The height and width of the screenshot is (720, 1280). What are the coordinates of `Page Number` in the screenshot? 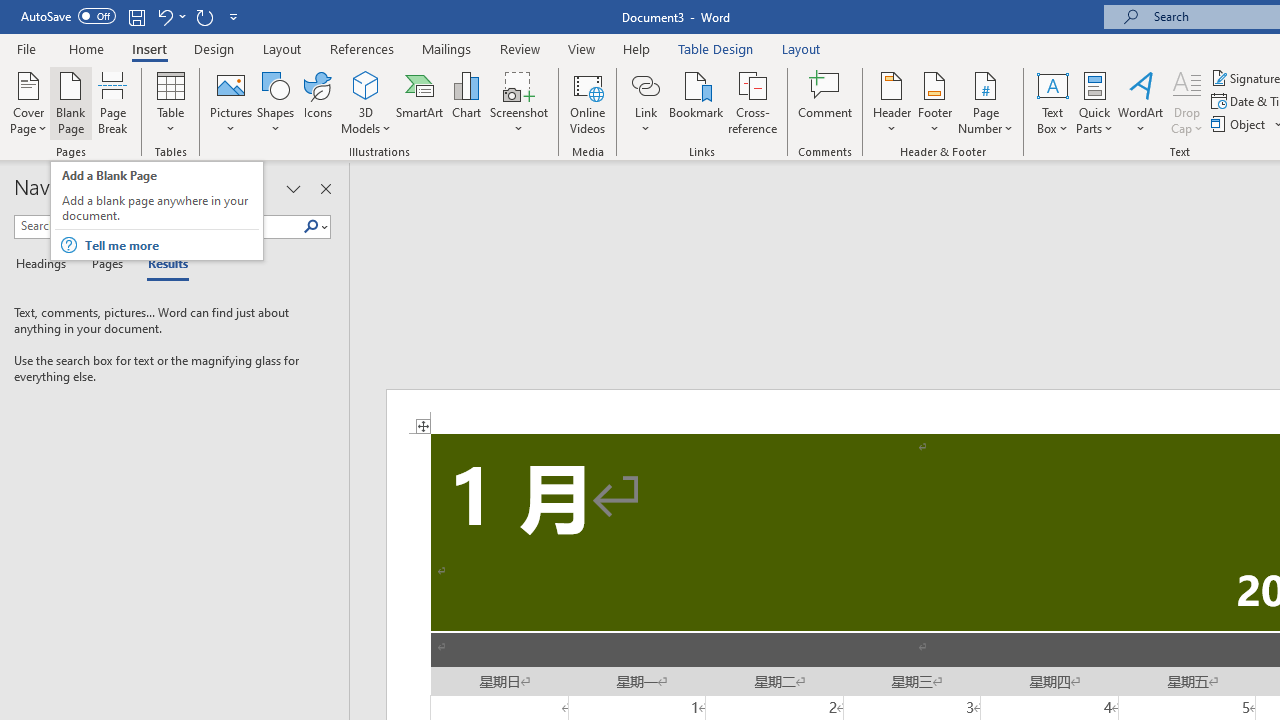 It's located at (986, 102).